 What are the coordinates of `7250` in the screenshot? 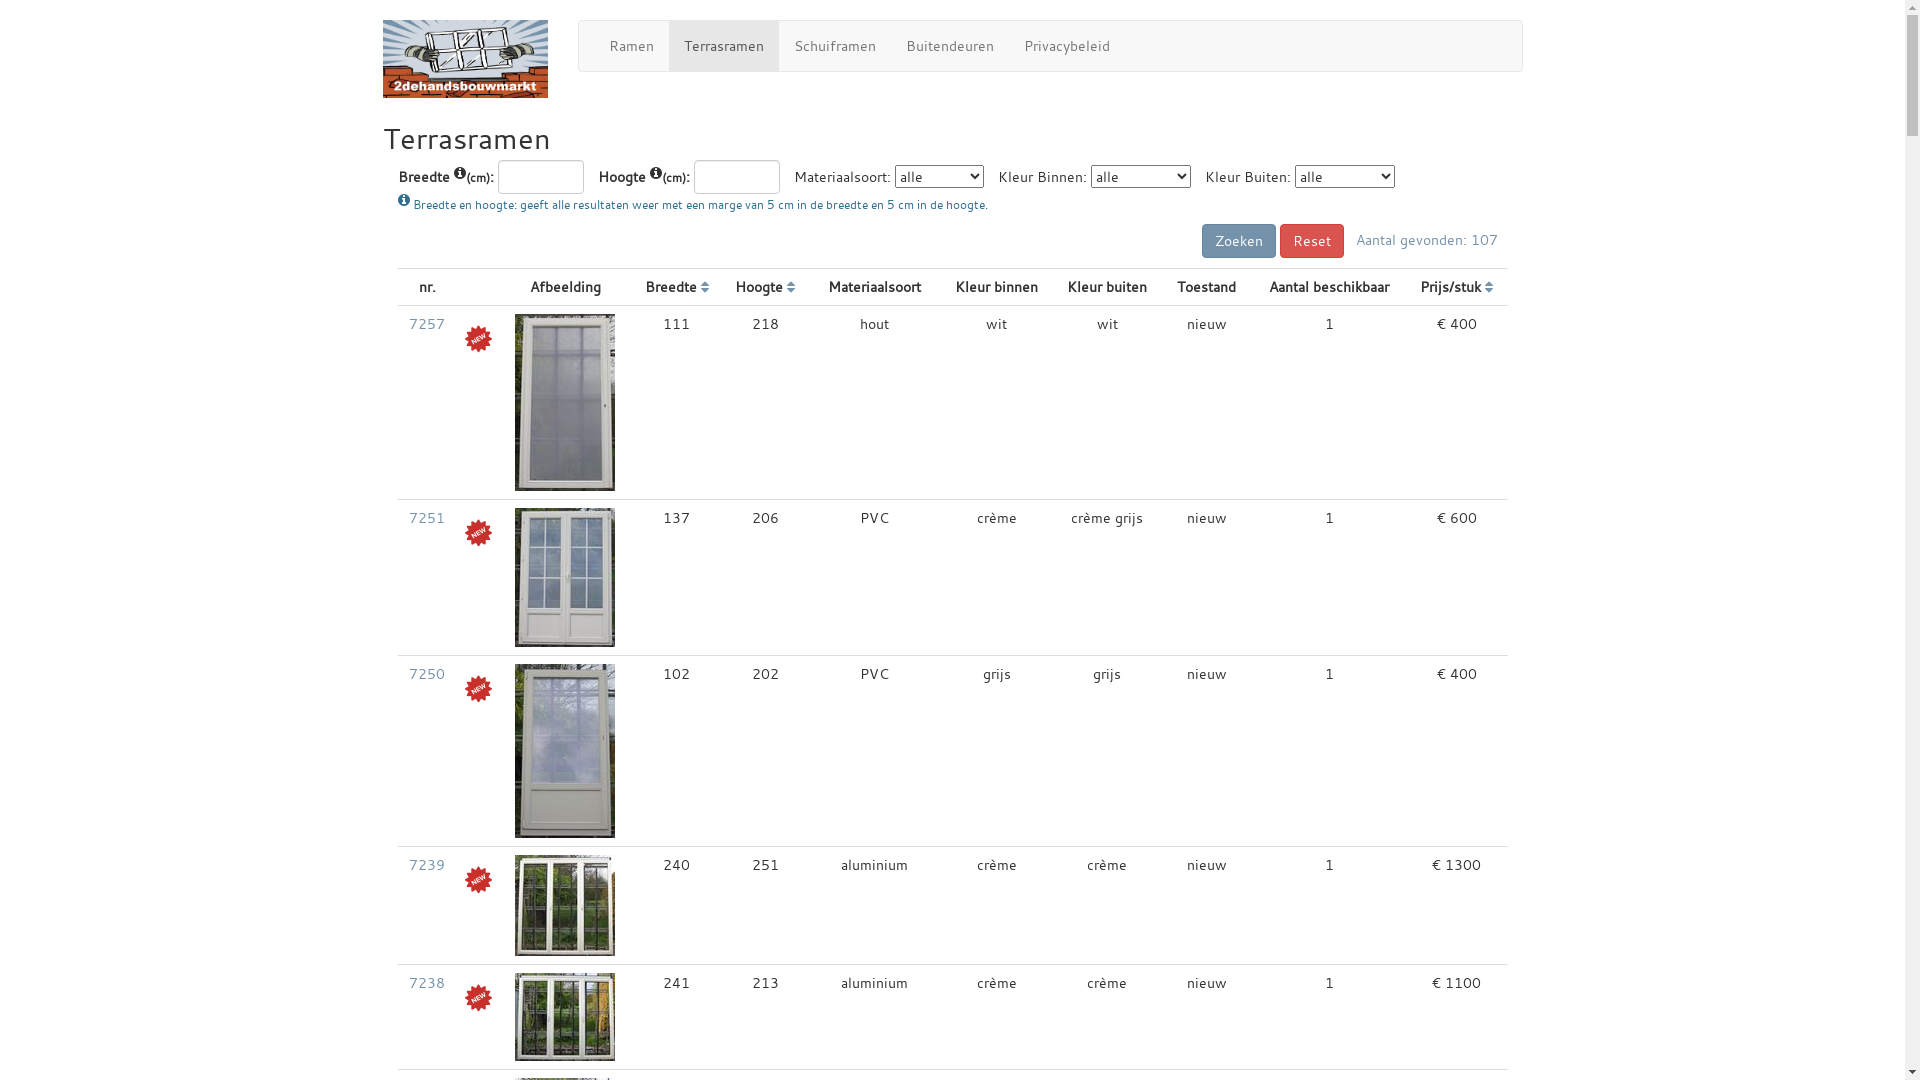 It's located at (427, 674).